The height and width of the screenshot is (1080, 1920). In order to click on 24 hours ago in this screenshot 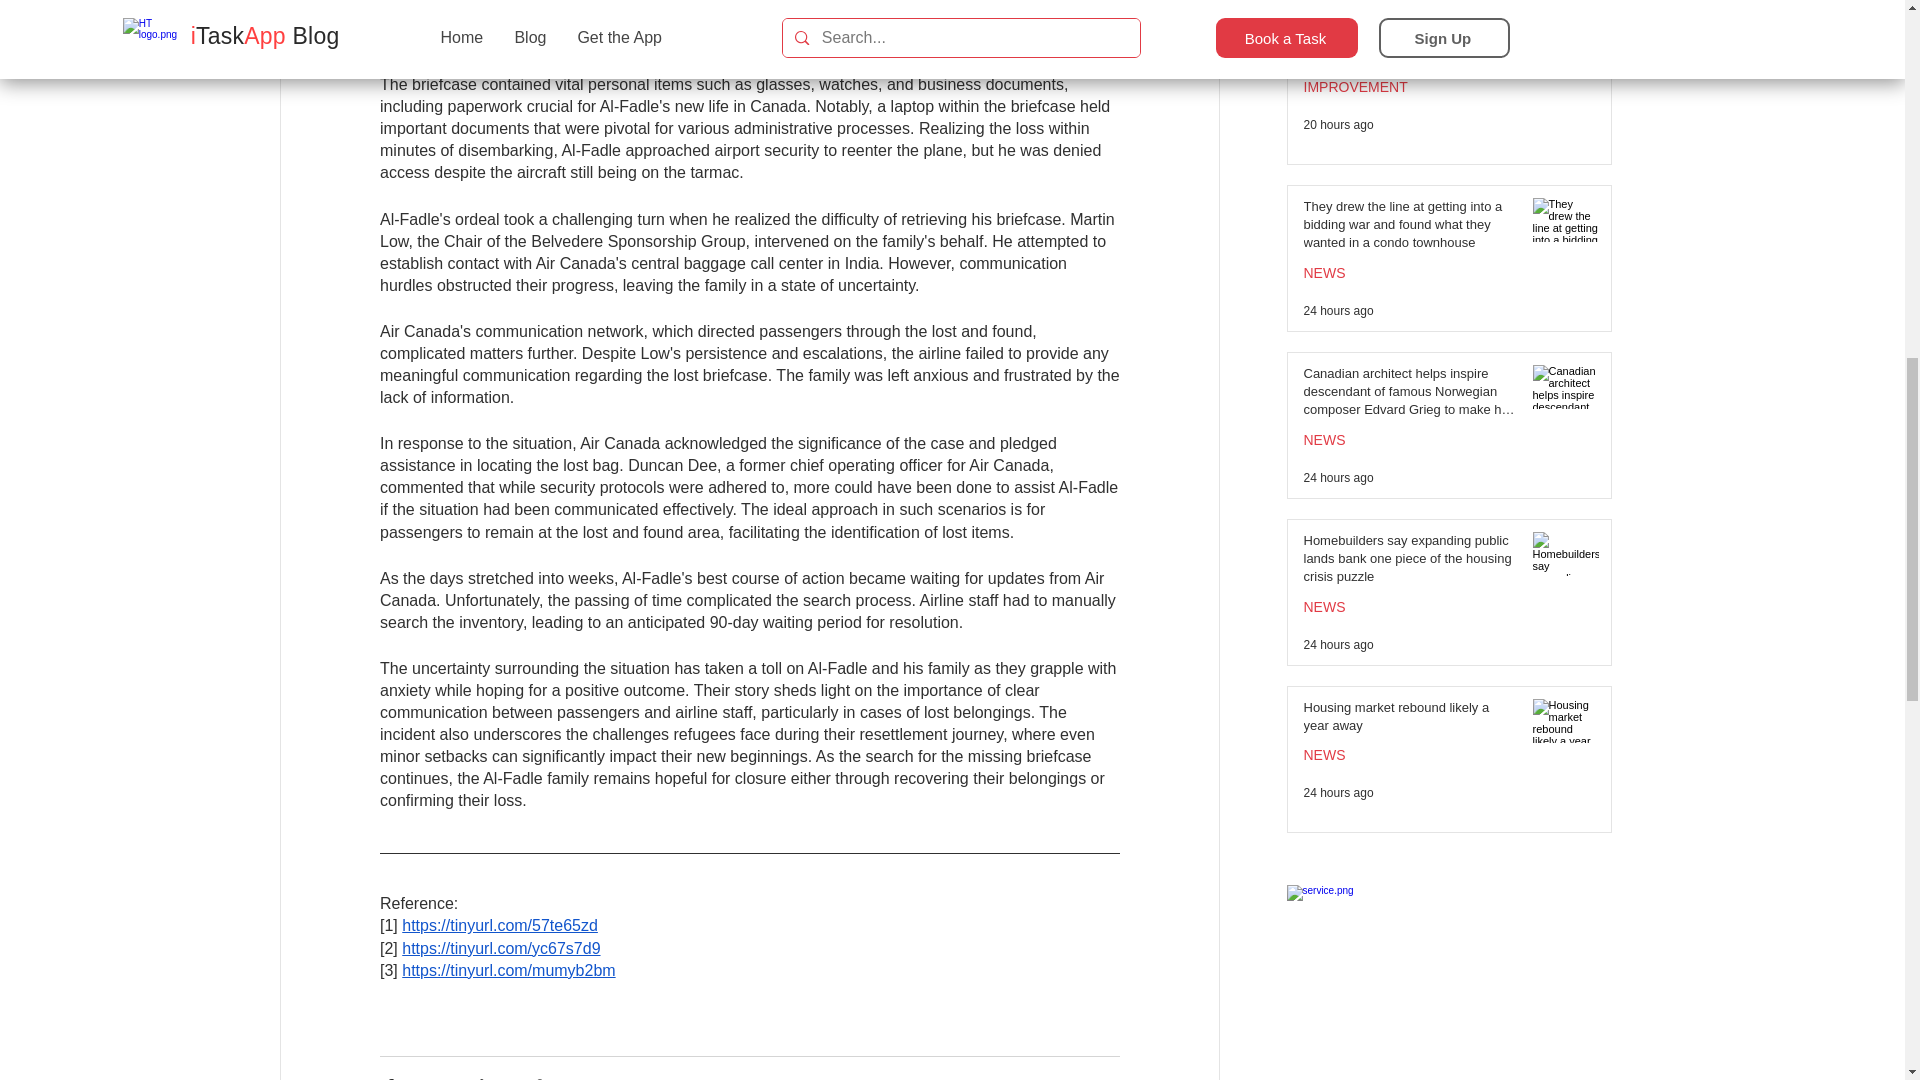, I will do `click(1338, 477)`.